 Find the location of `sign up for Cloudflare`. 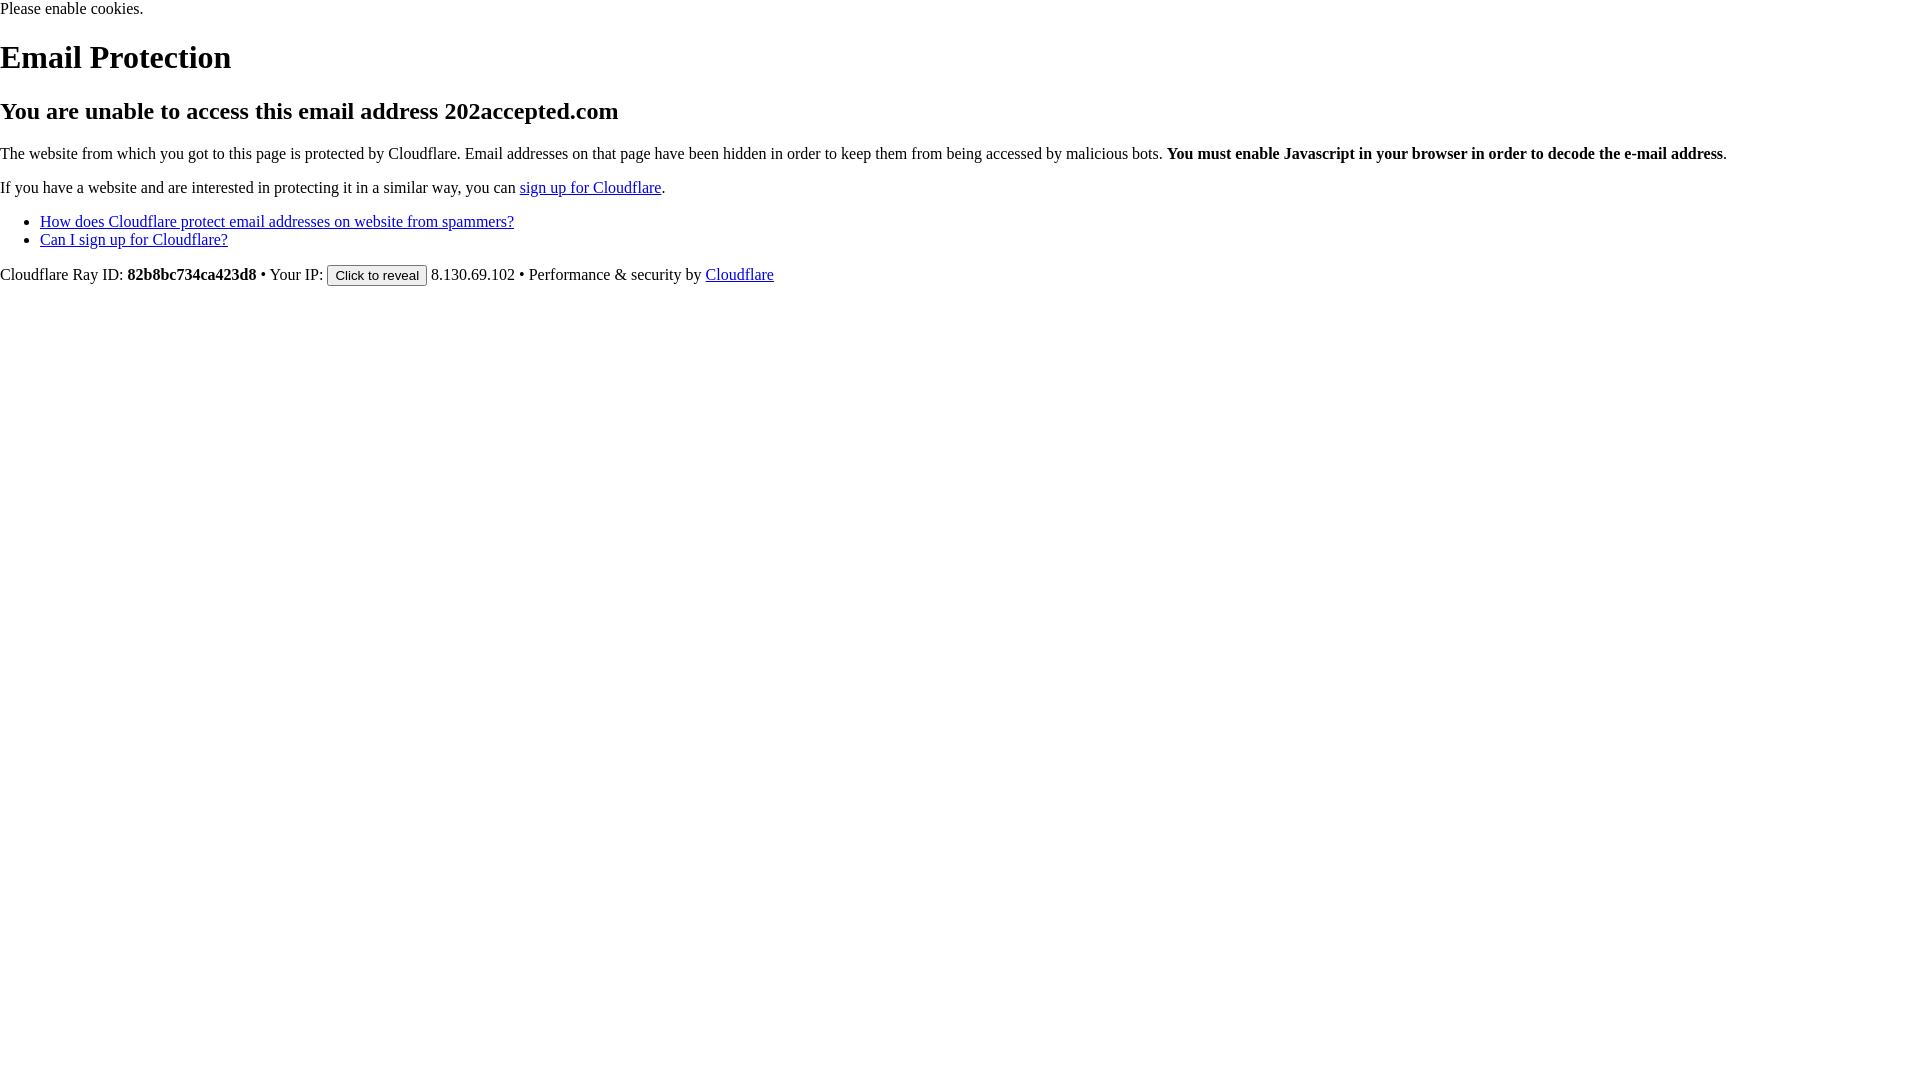

sign up for Cloudflare is located at coordinates (591, 188).